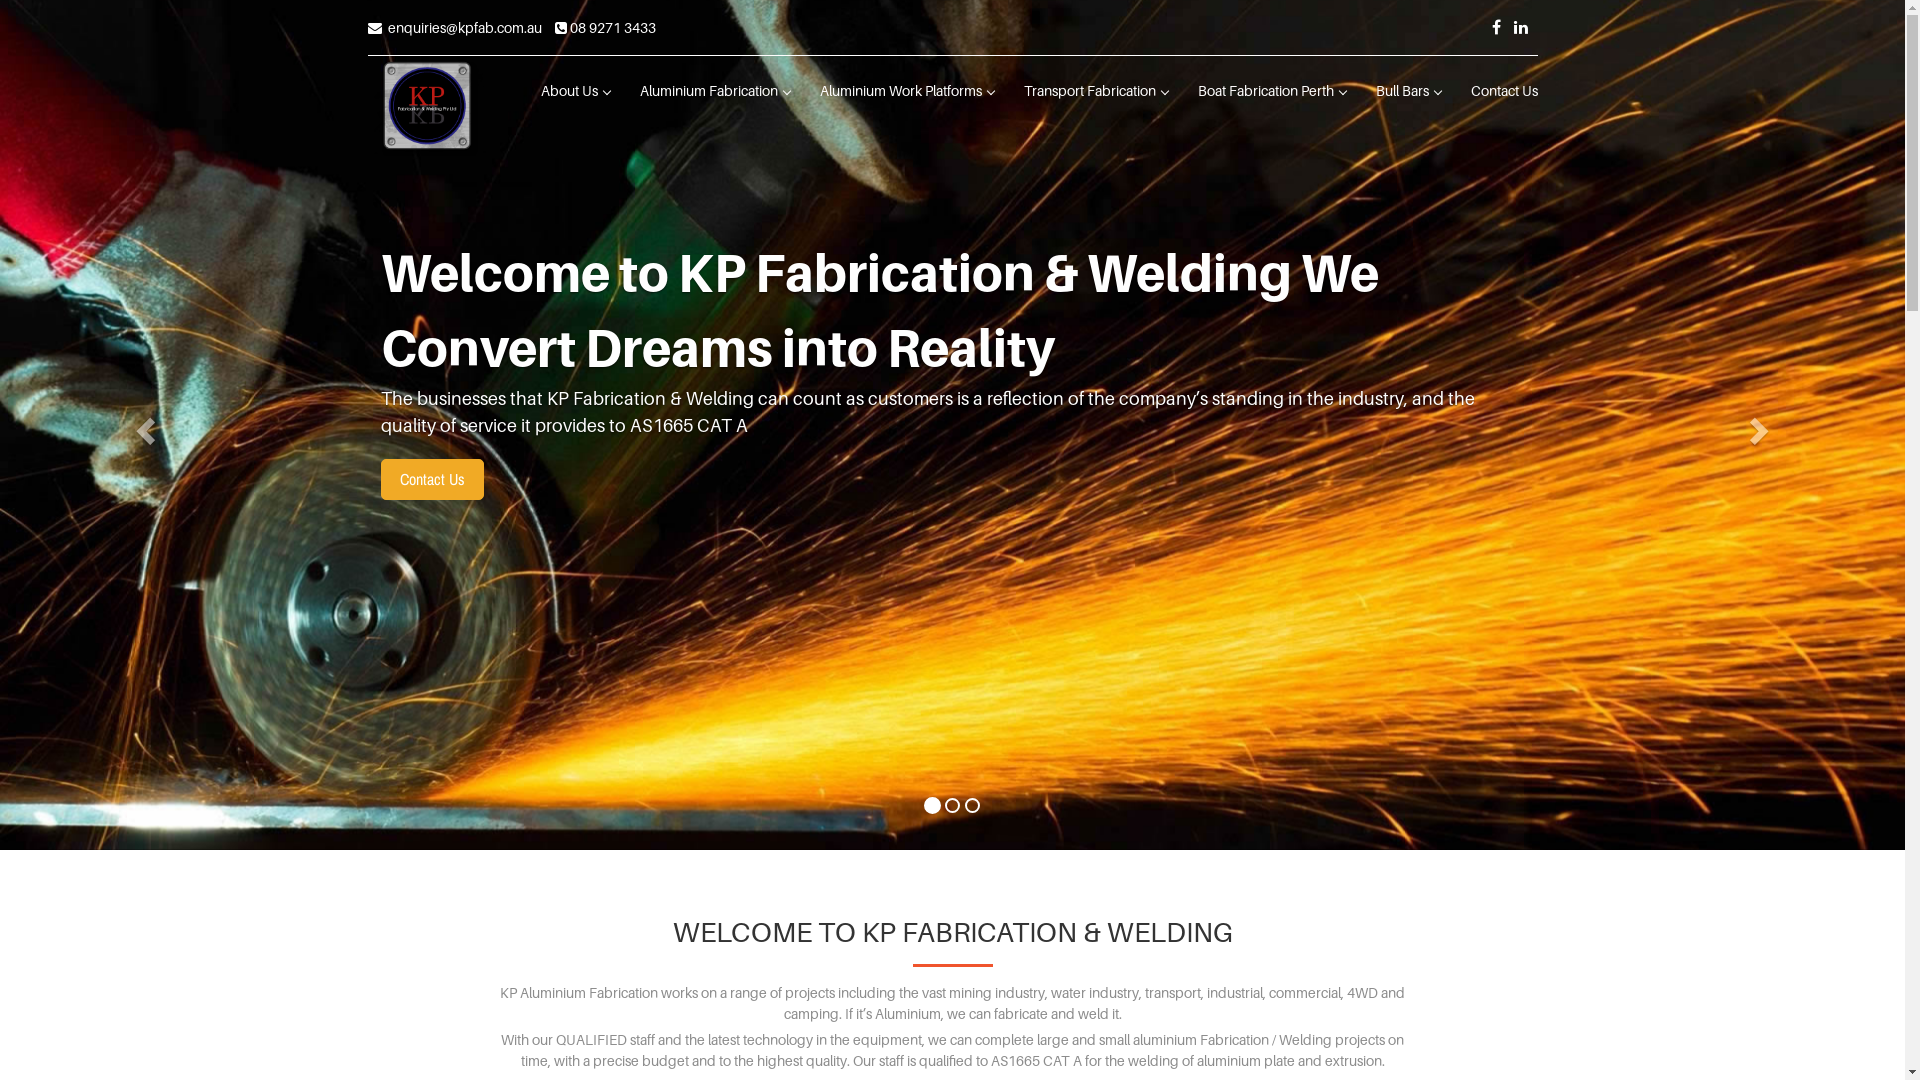 Image resolution: width=1920 pixels, height=1080 pixels. I want to click on Aluminium Fabrication, so click(714, 91).